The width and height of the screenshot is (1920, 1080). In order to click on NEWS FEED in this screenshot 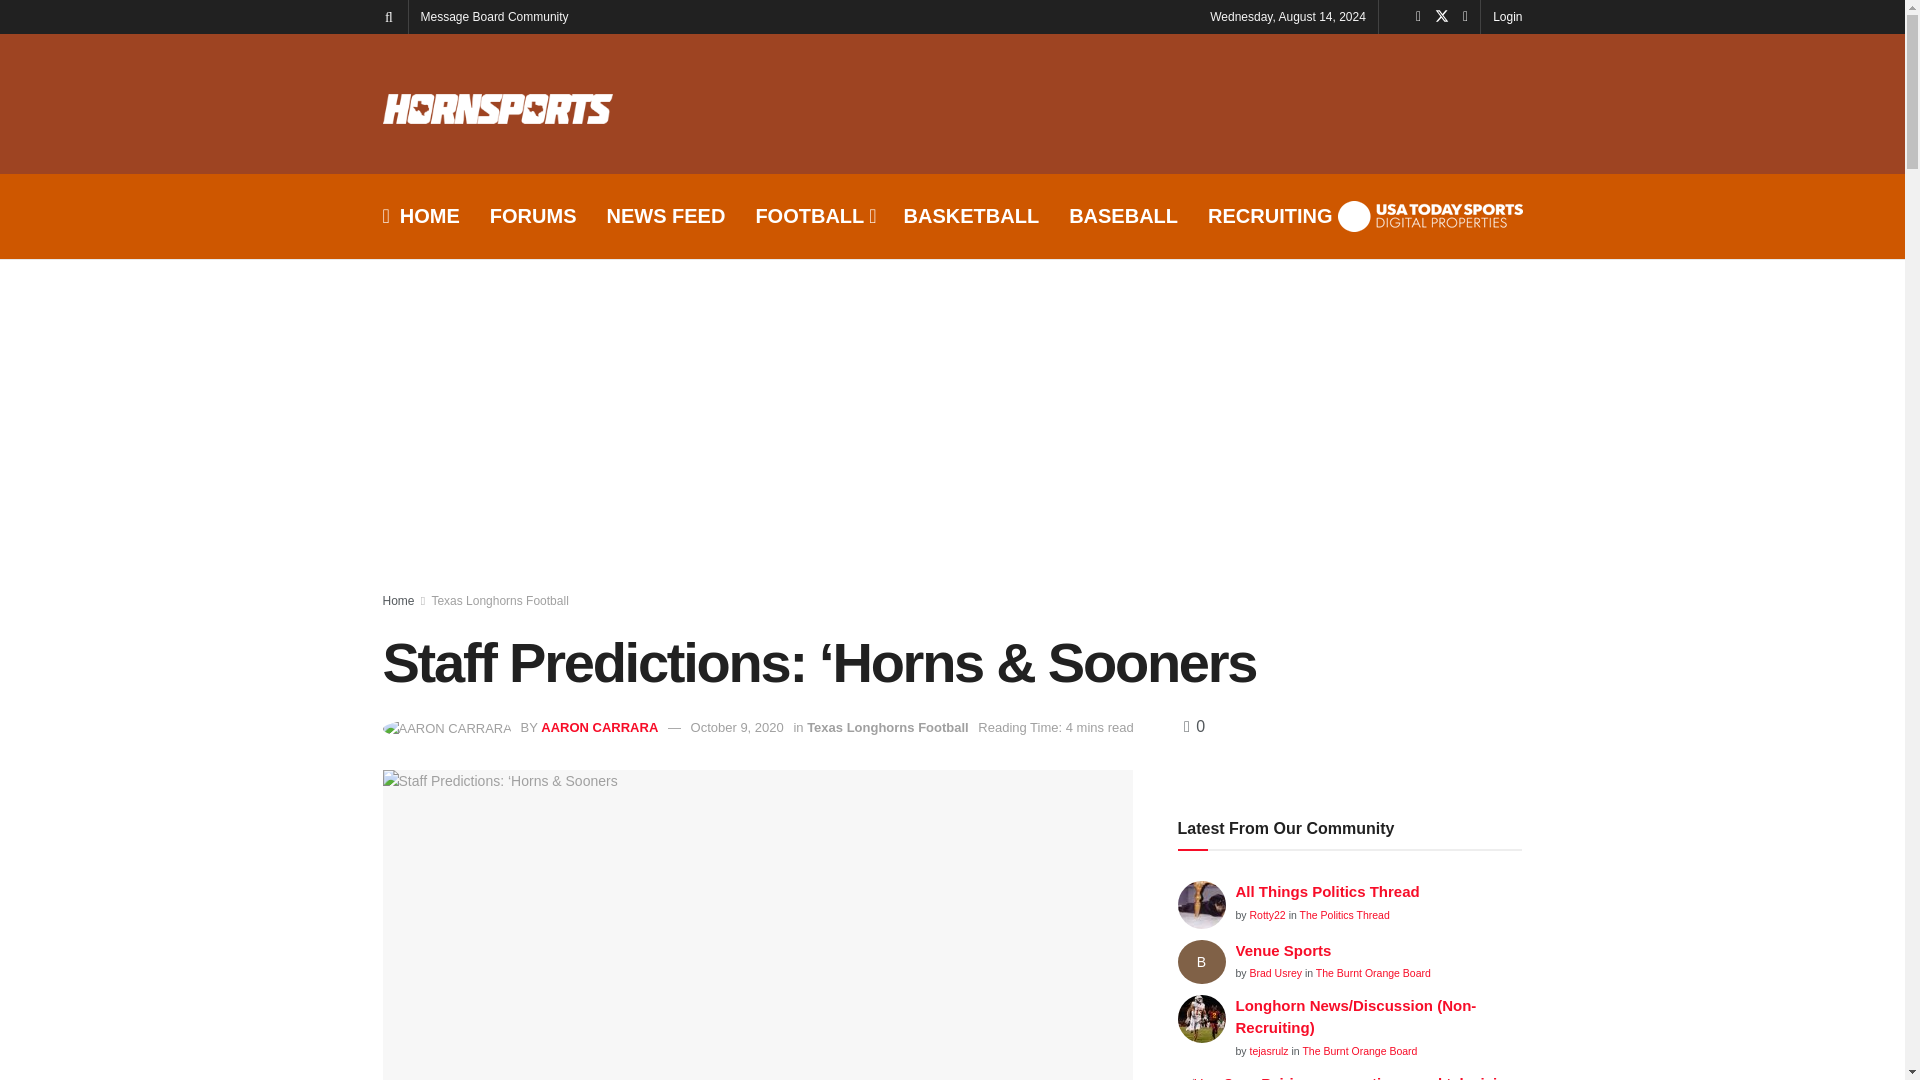, I will do `click(666, 216)`.